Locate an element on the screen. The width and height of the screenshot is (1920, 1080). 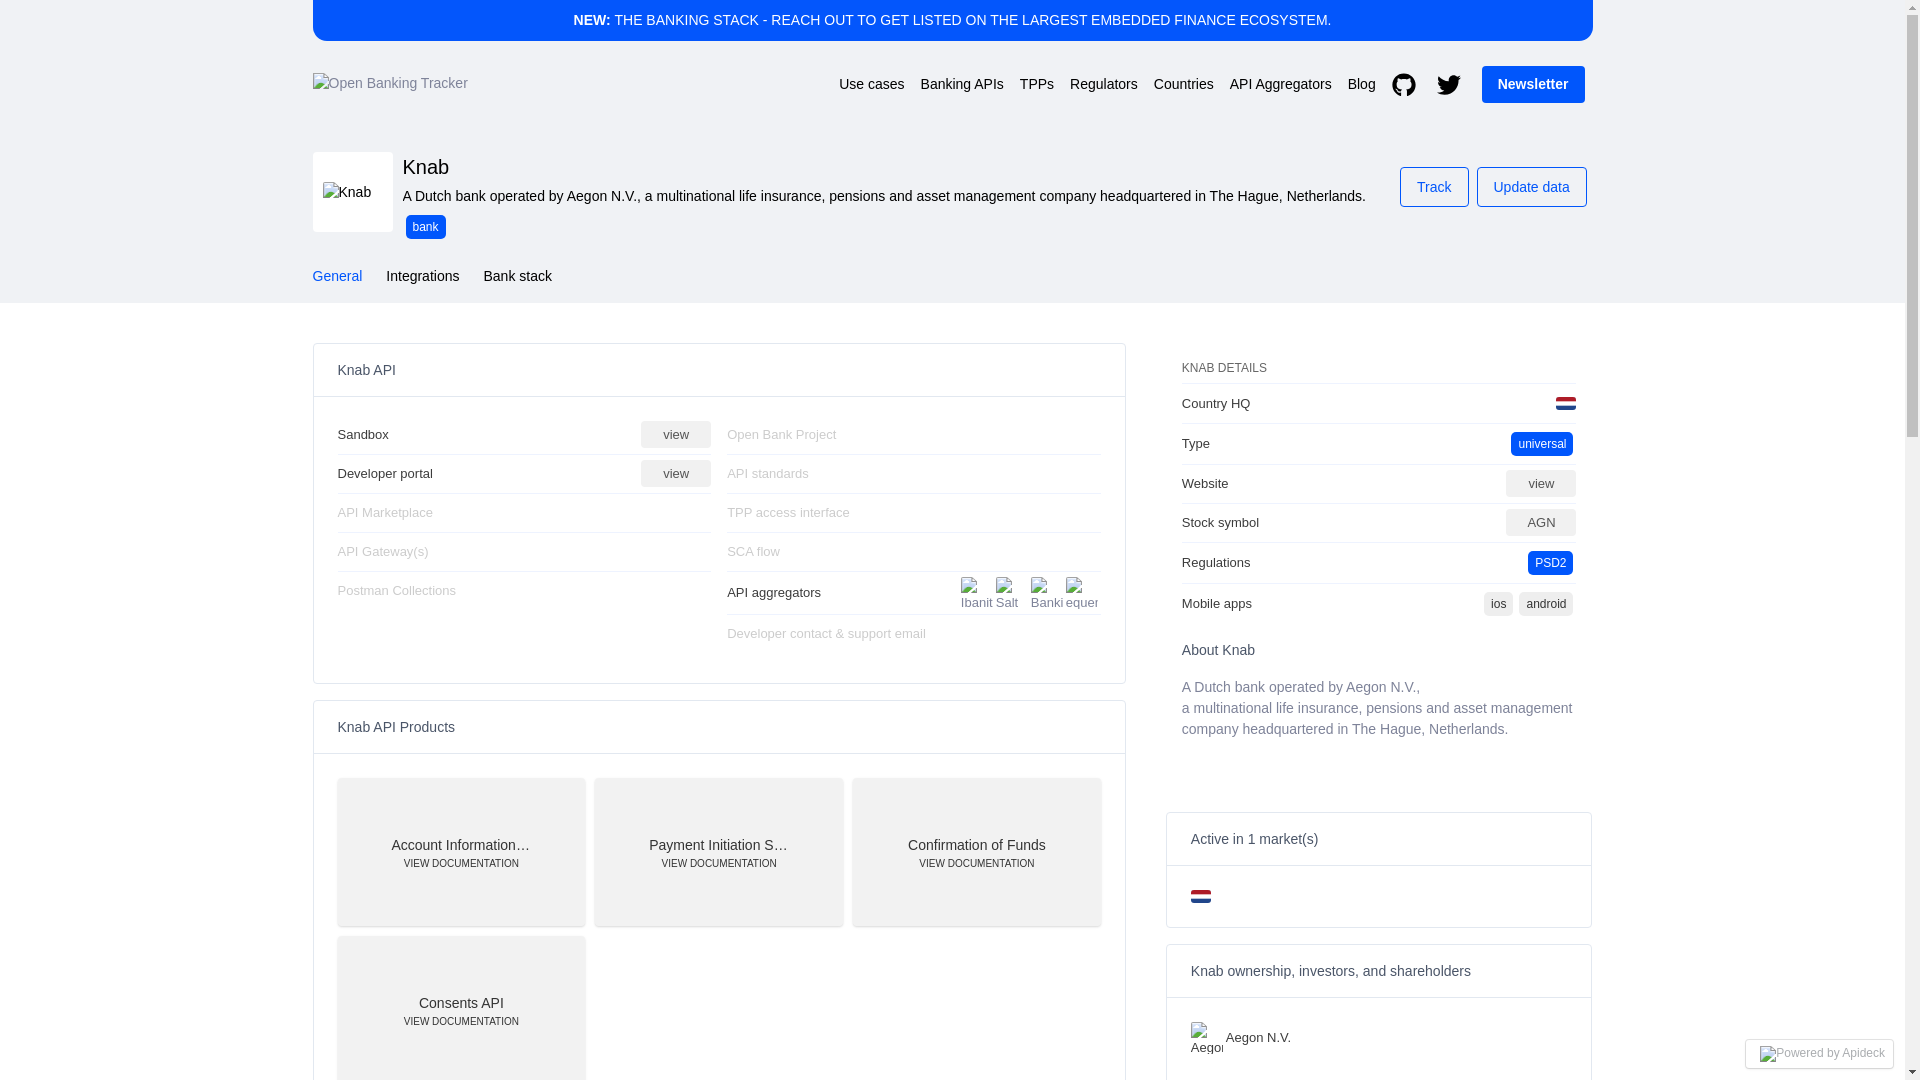
Update data is located at coordinates (1530, 187).